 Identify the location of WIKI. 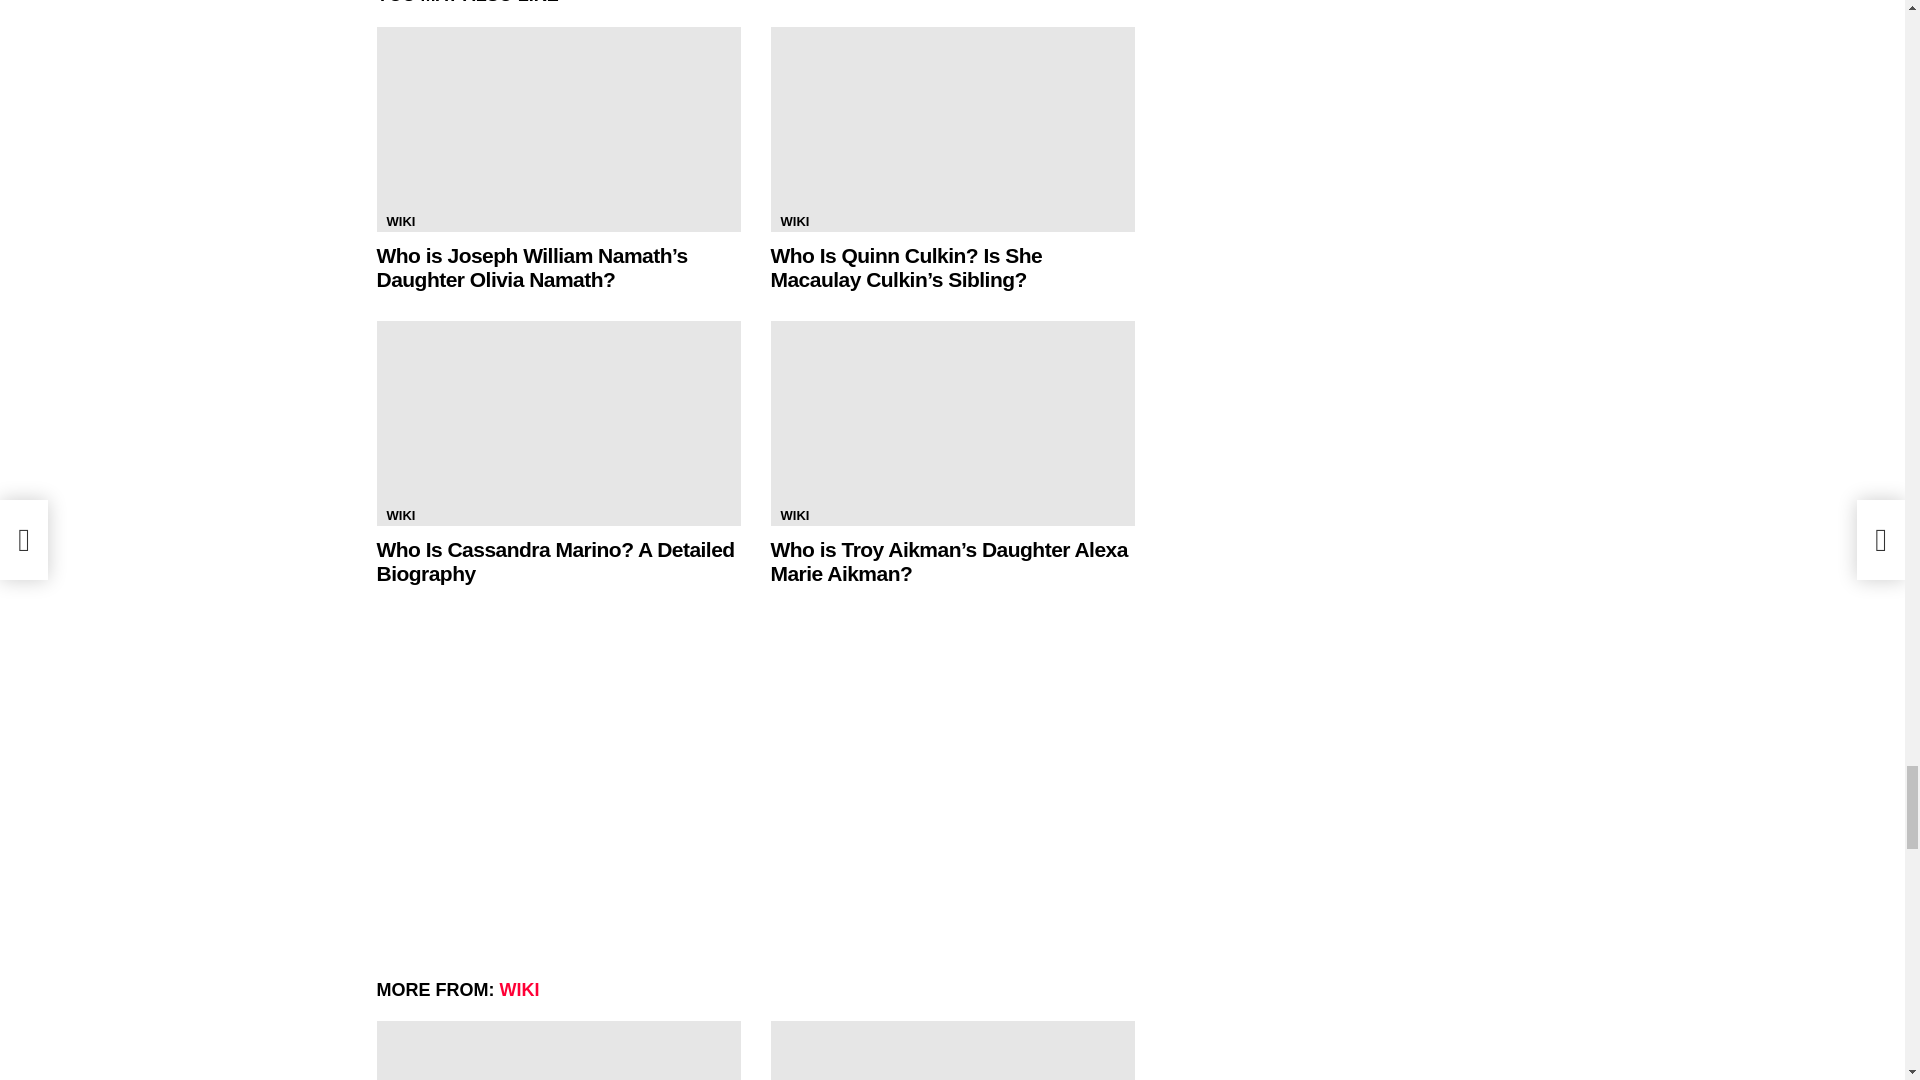
(794, 516).